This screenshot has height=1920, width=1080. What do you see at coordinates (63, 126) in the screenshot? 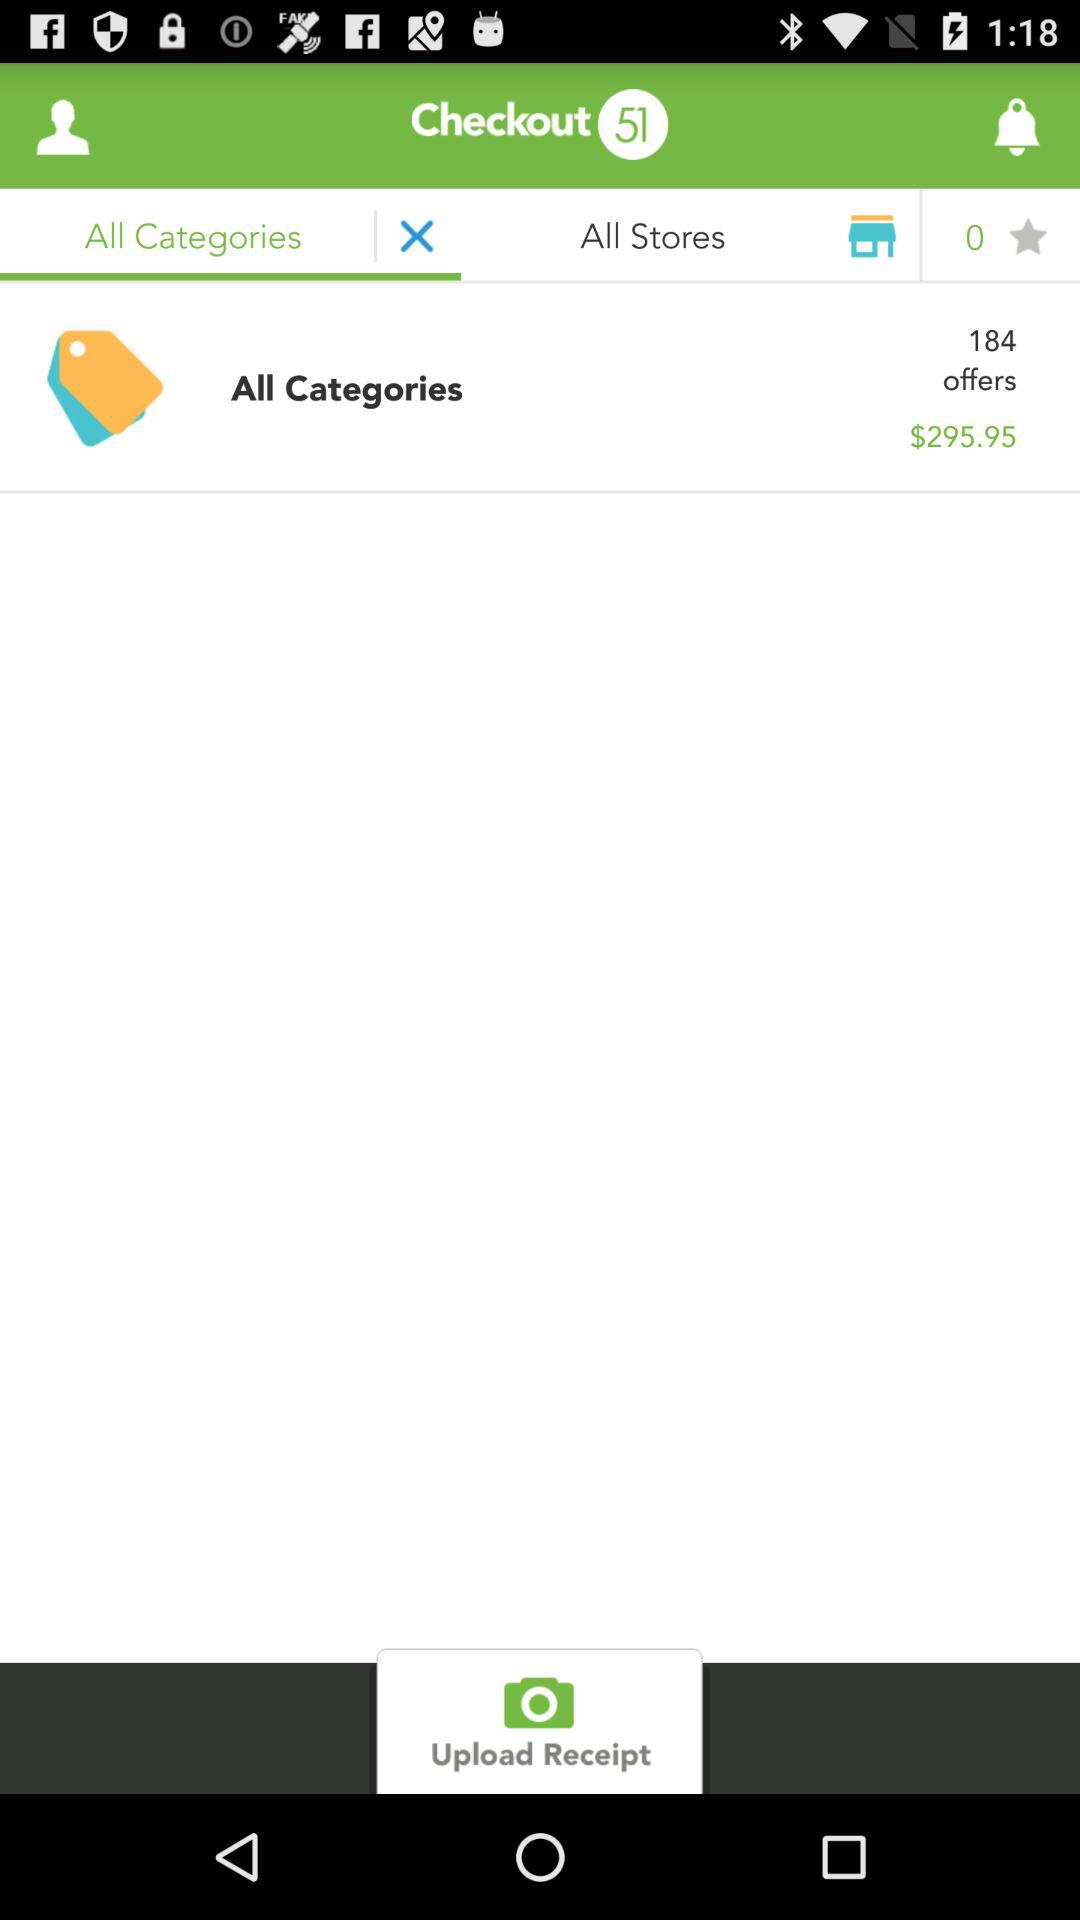
I see `turn off the item to the left of all stores` at bounding box center [63, 126].